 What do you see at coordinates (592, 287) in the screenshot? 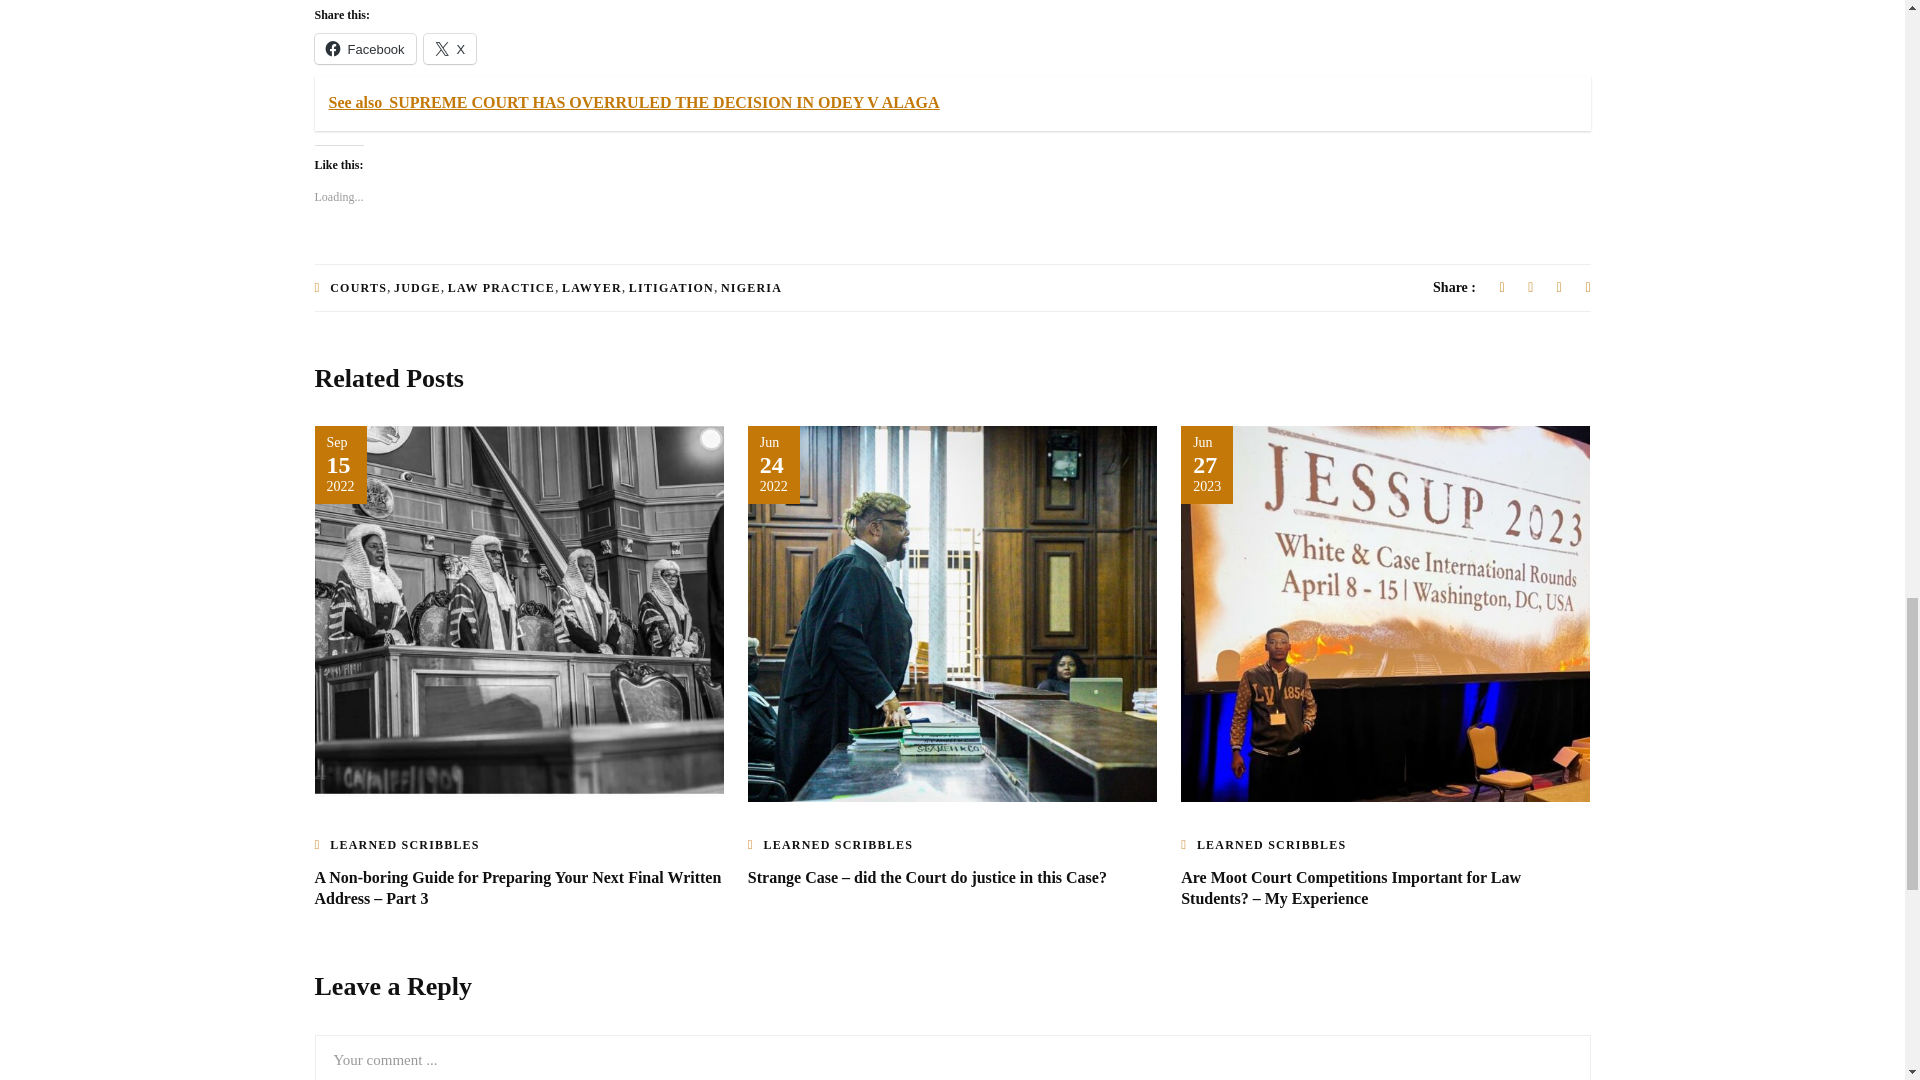
I see `LAWYER` at bounding box center [592, 287].